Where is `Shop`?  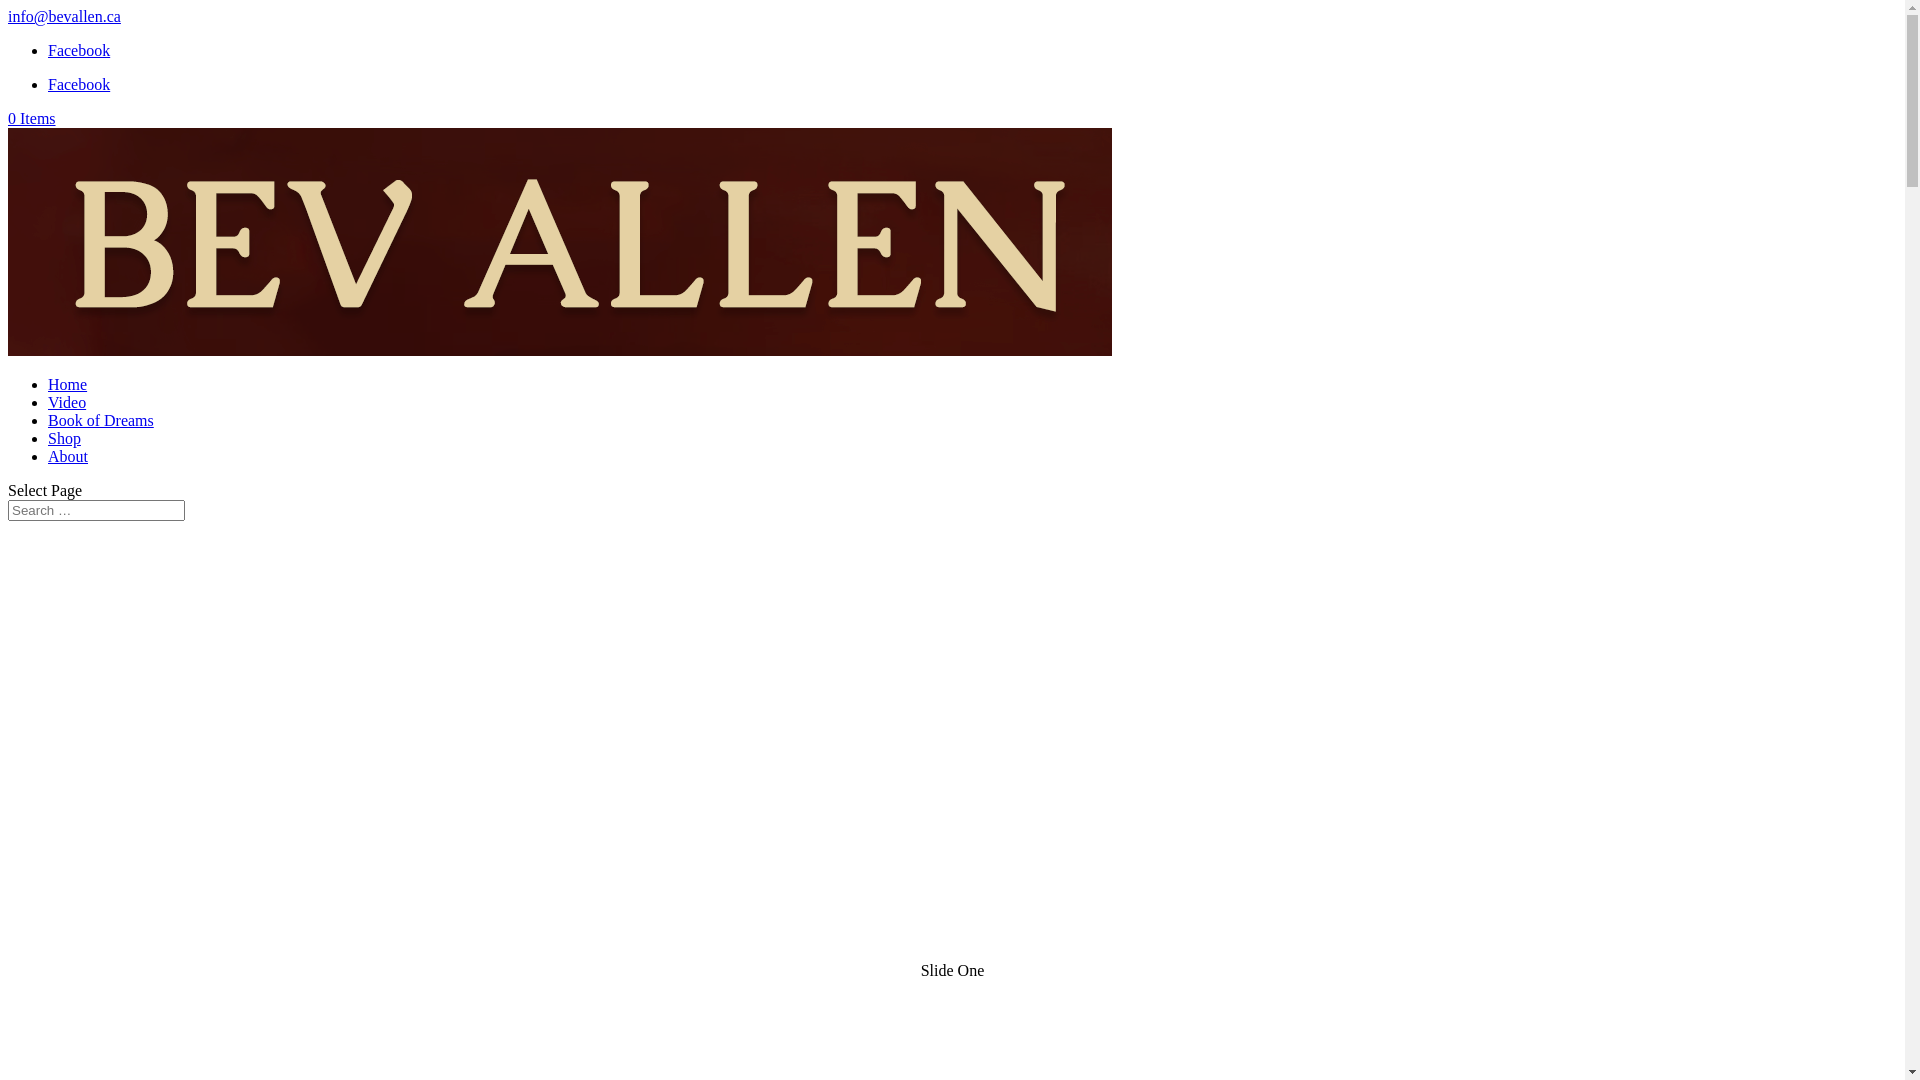
Shop is located at coordinates (64, 438).